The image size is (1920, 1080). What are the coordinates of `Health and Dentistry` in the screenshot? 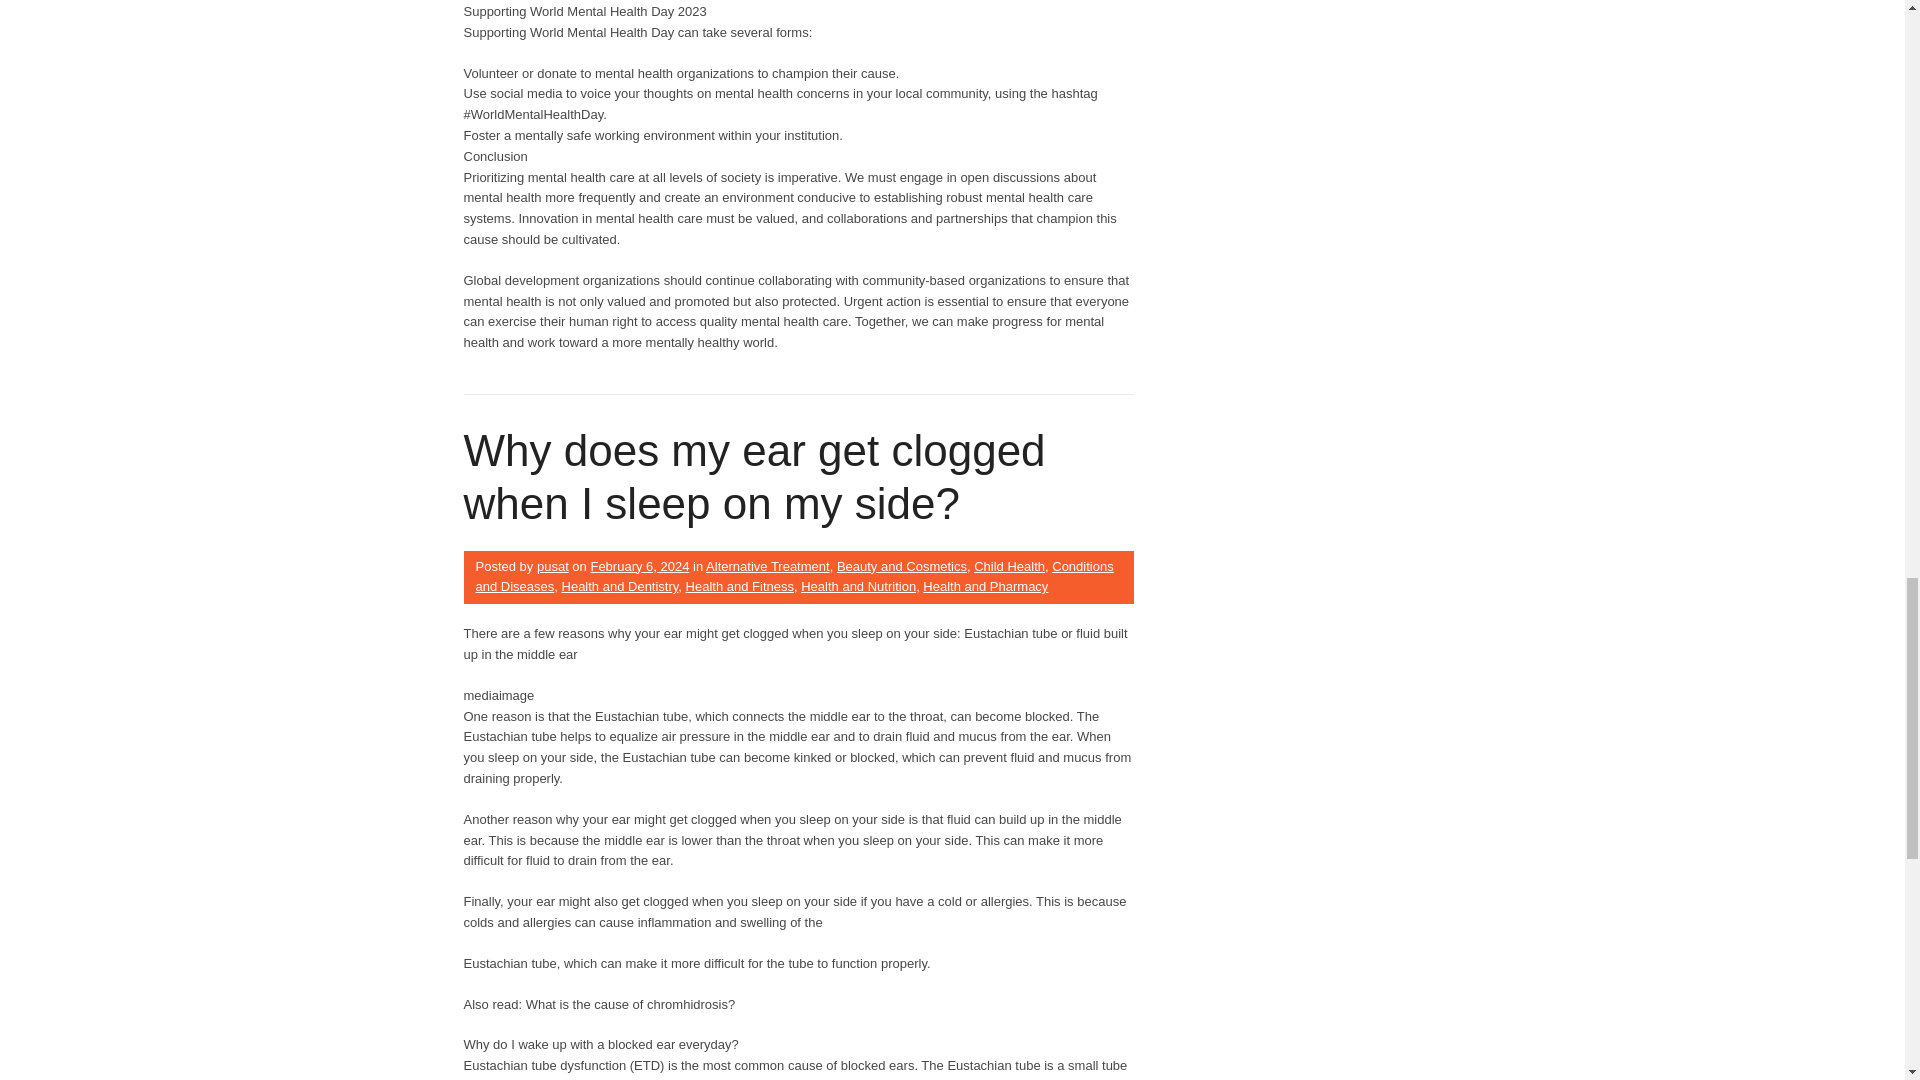 It's located at (620, 586).